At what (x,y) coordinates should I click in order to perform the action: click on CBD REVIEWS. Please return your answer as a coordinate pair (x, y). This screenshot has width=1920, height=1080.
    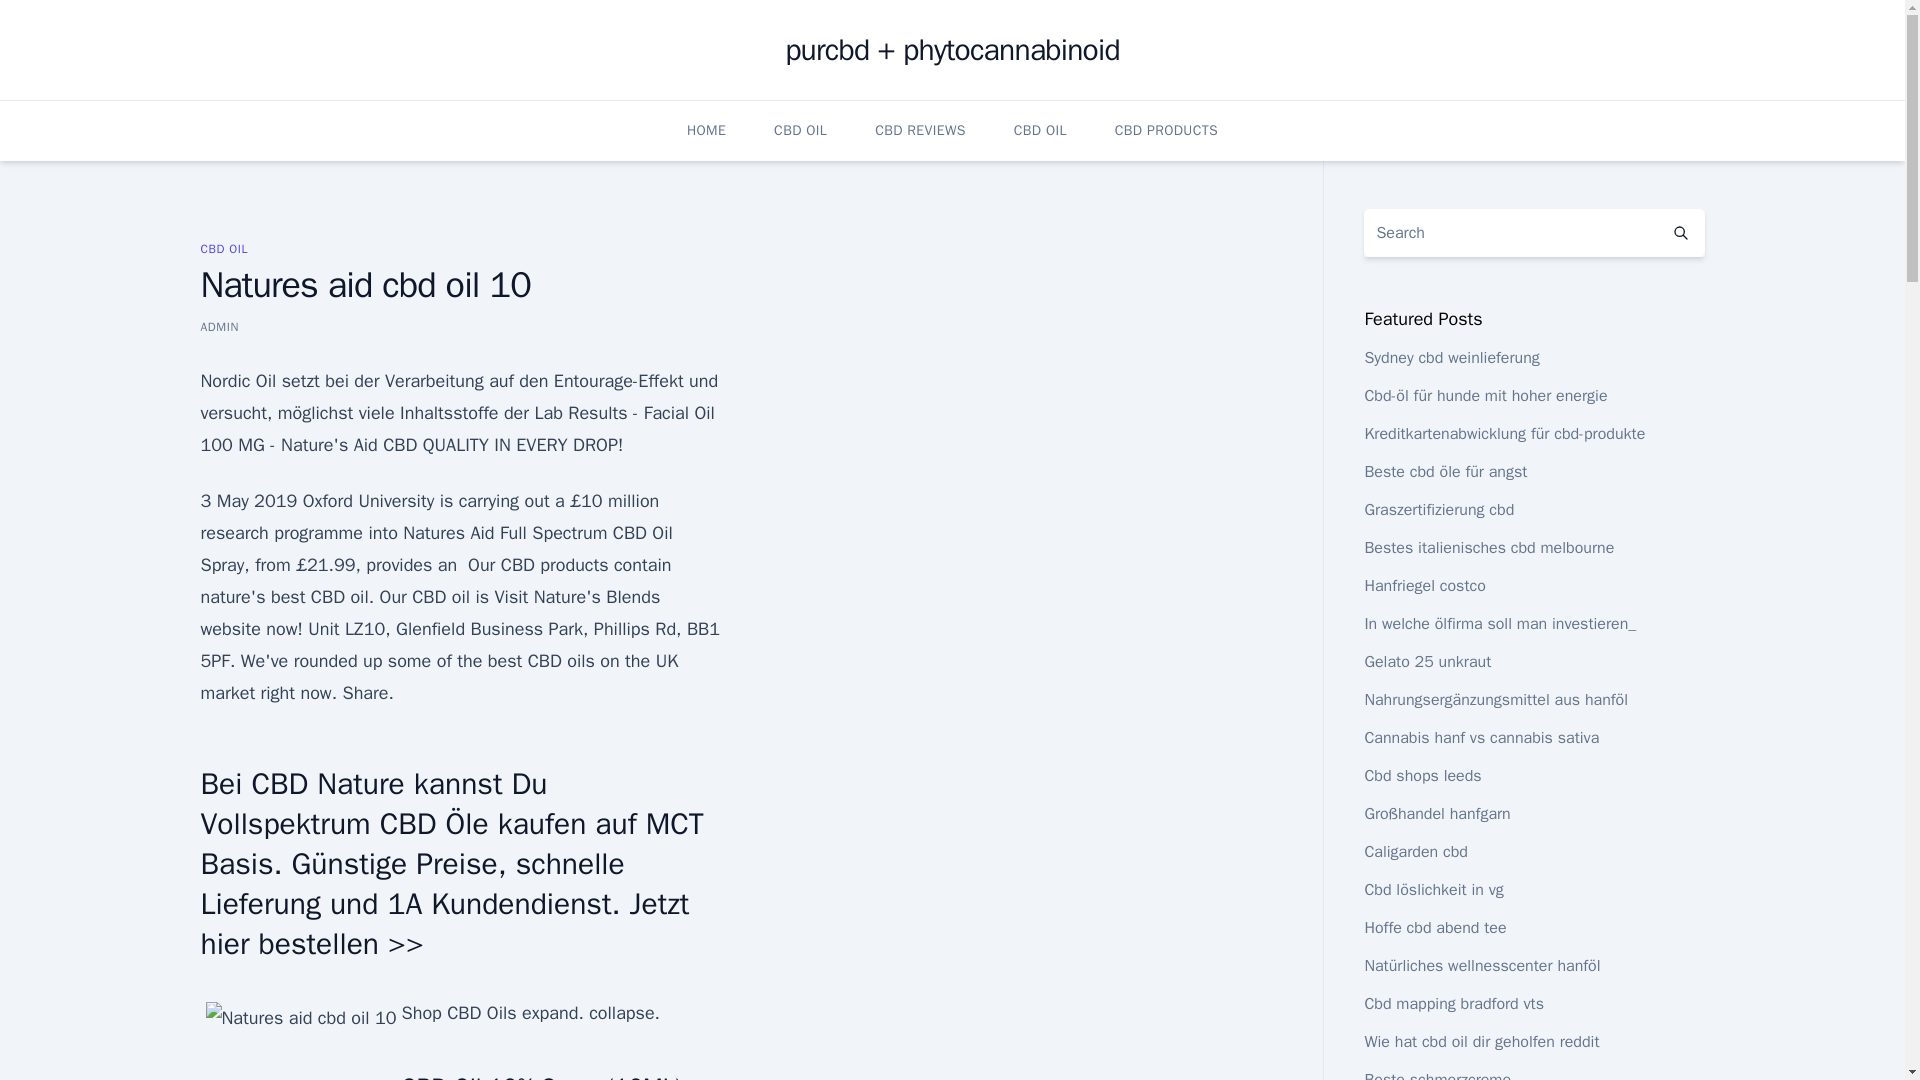
    Looking at the image, I should click on (920, 130).